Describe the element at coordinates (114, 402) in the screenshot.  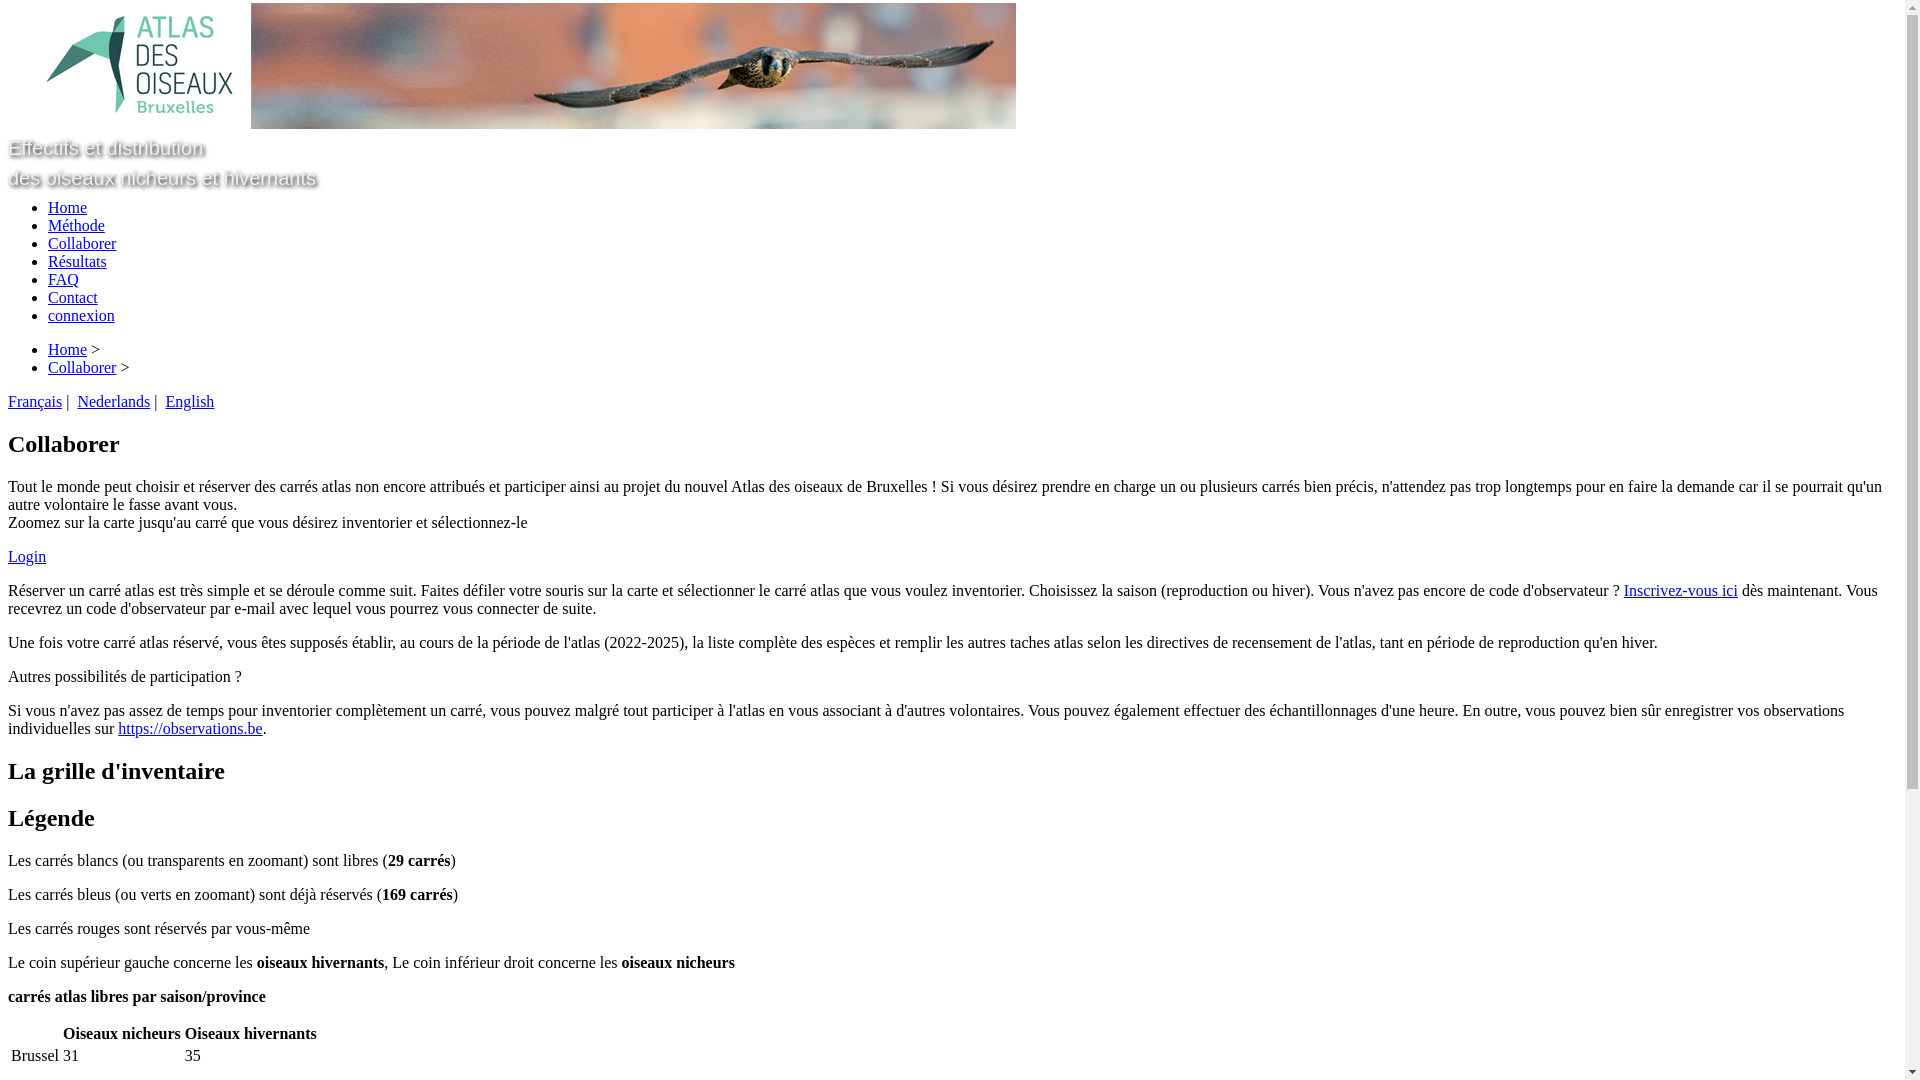
I see `Nederlands` at that location.